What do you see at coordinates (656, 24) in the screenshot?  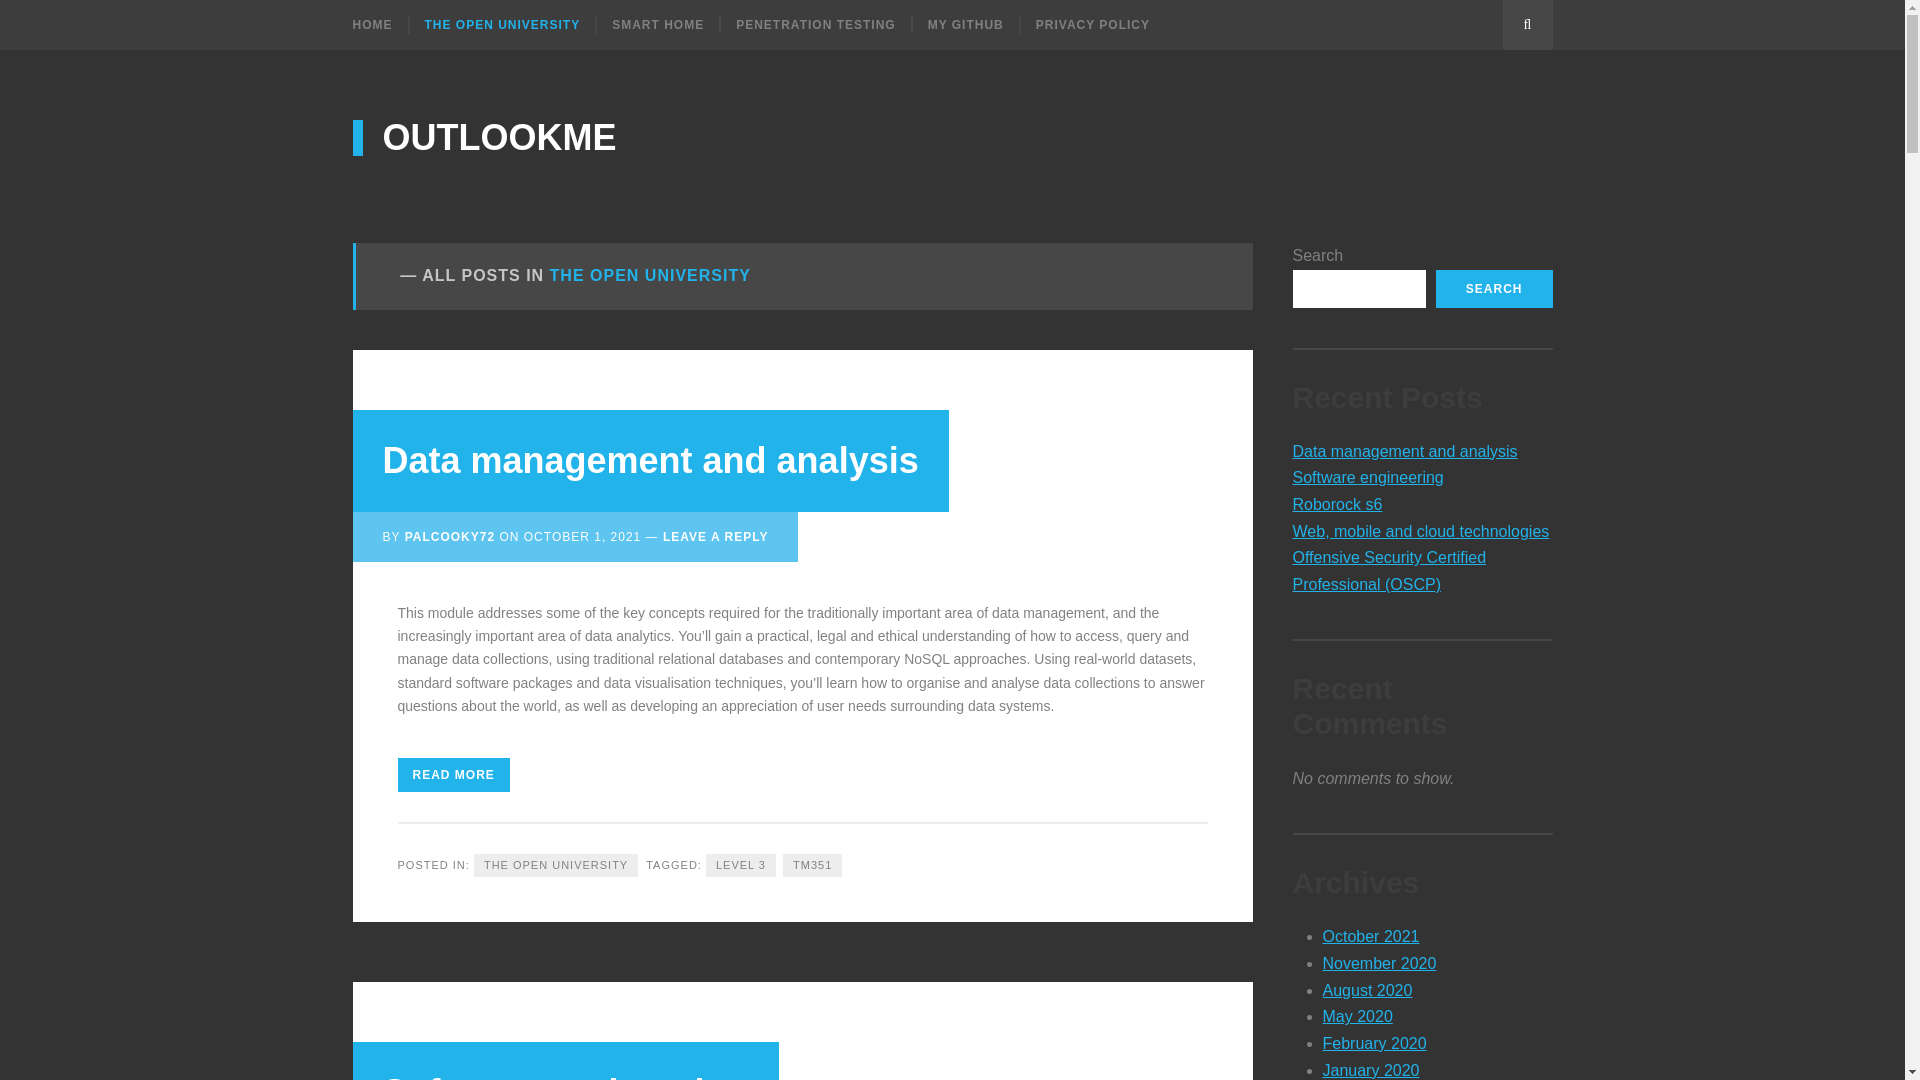 I see `SMART HOME` at bounding box center [656, 24].